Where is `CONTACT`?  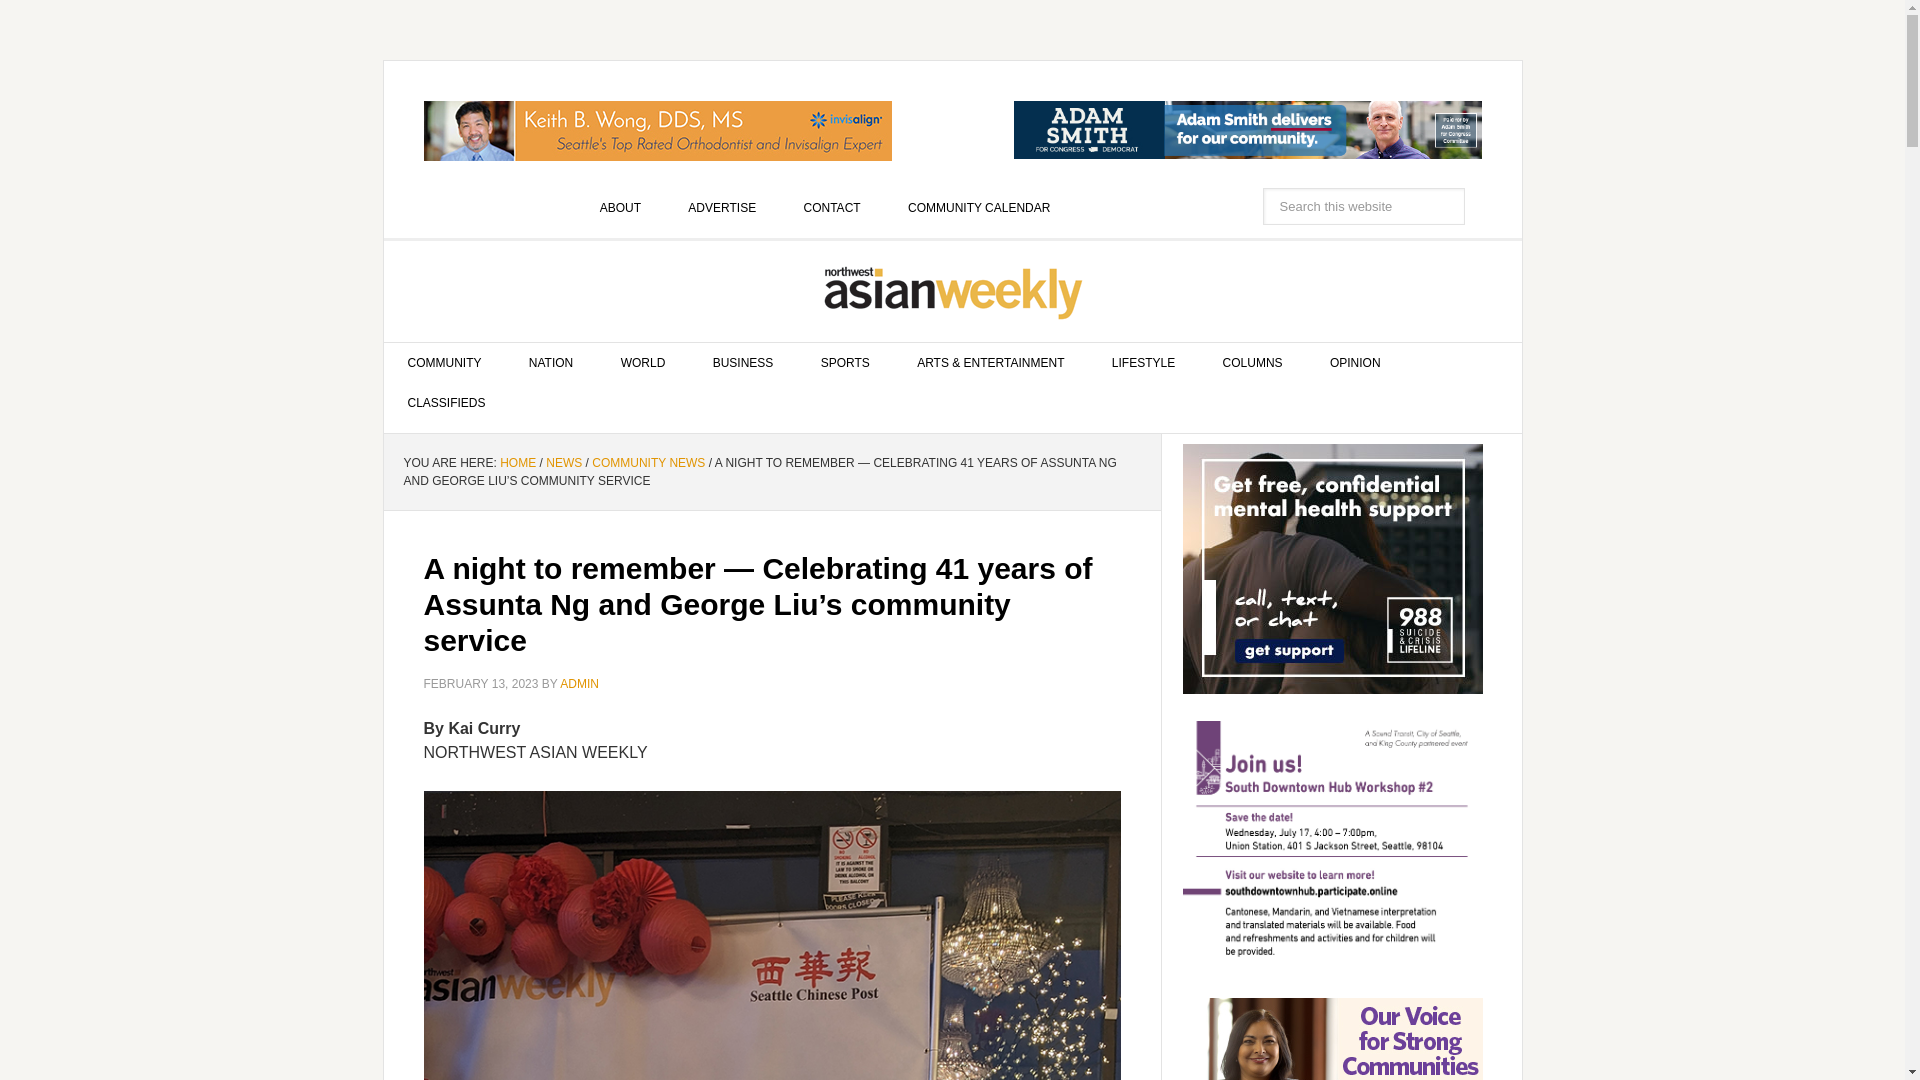
CONTACT is located at coordinates (832, 207).